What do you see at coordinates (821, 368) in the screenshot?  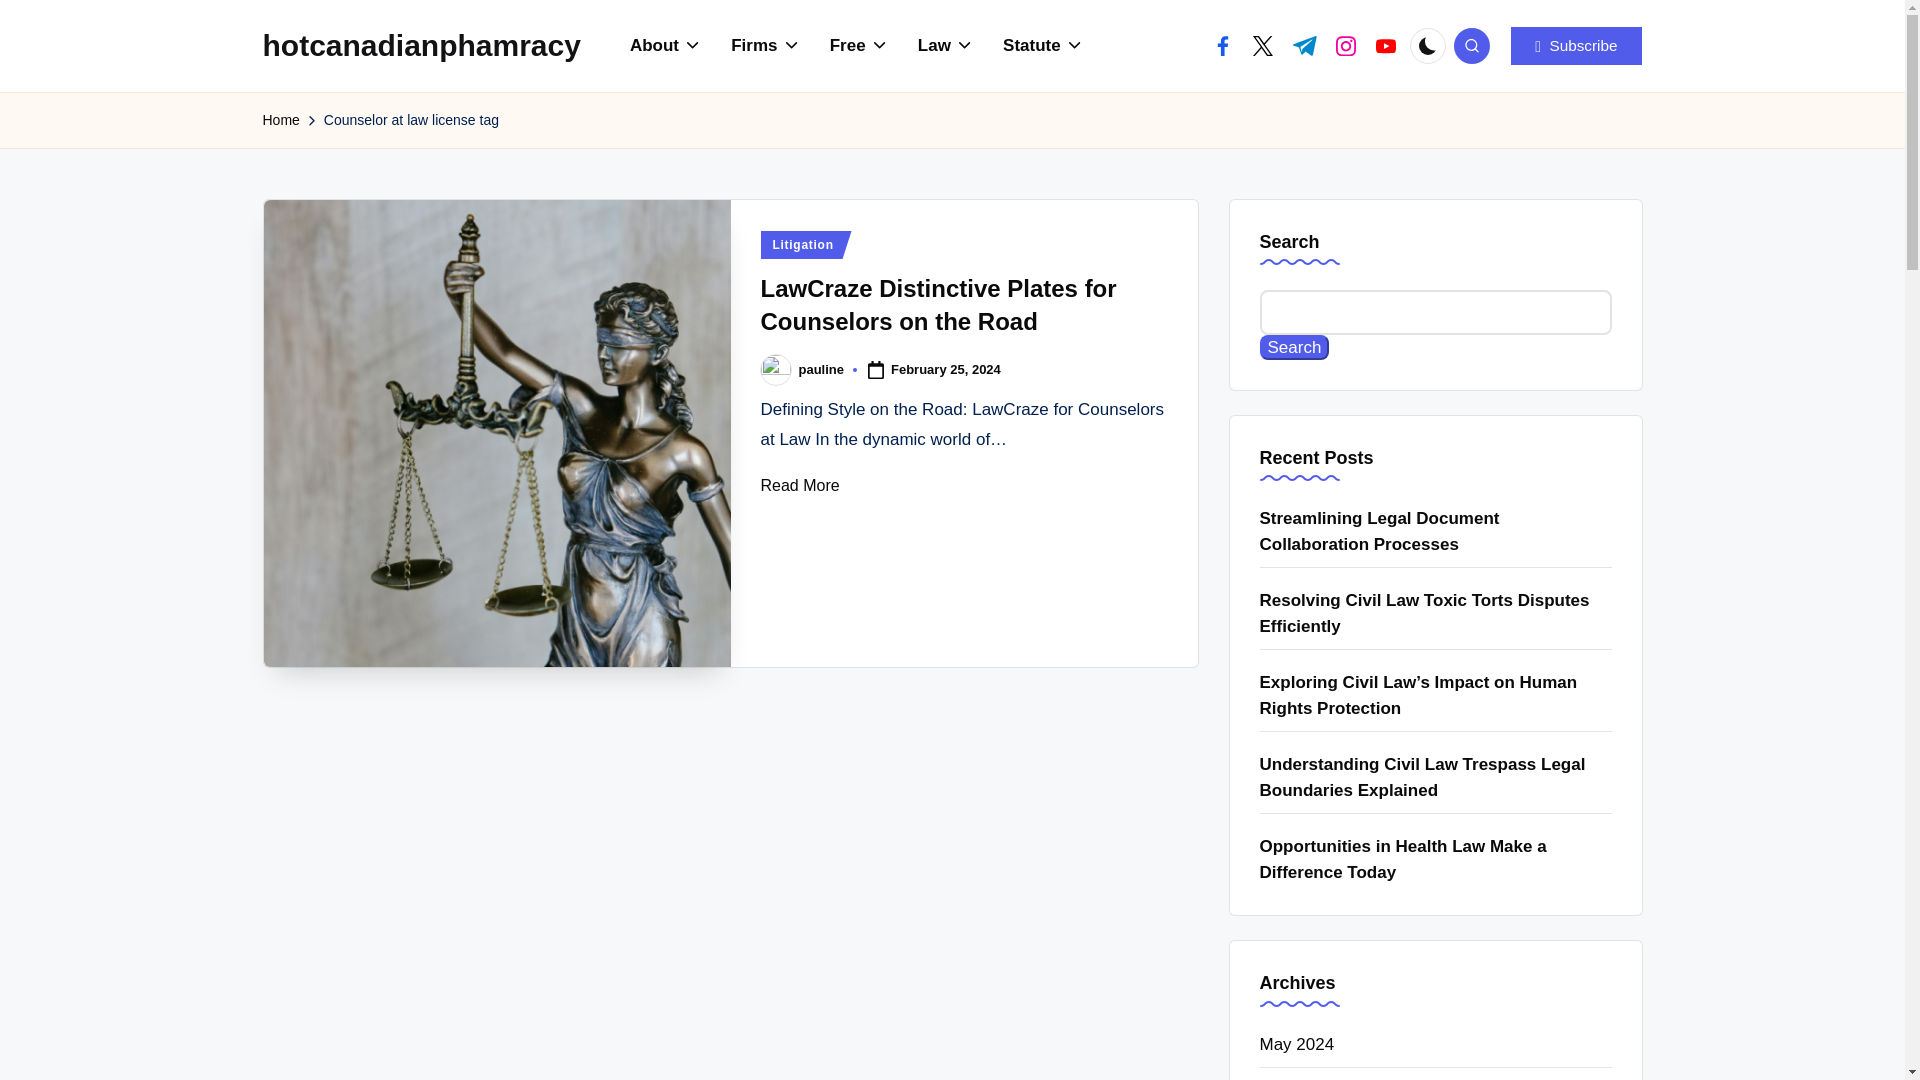 I see `View all posts by pauline` at bounding box center [821, 368].